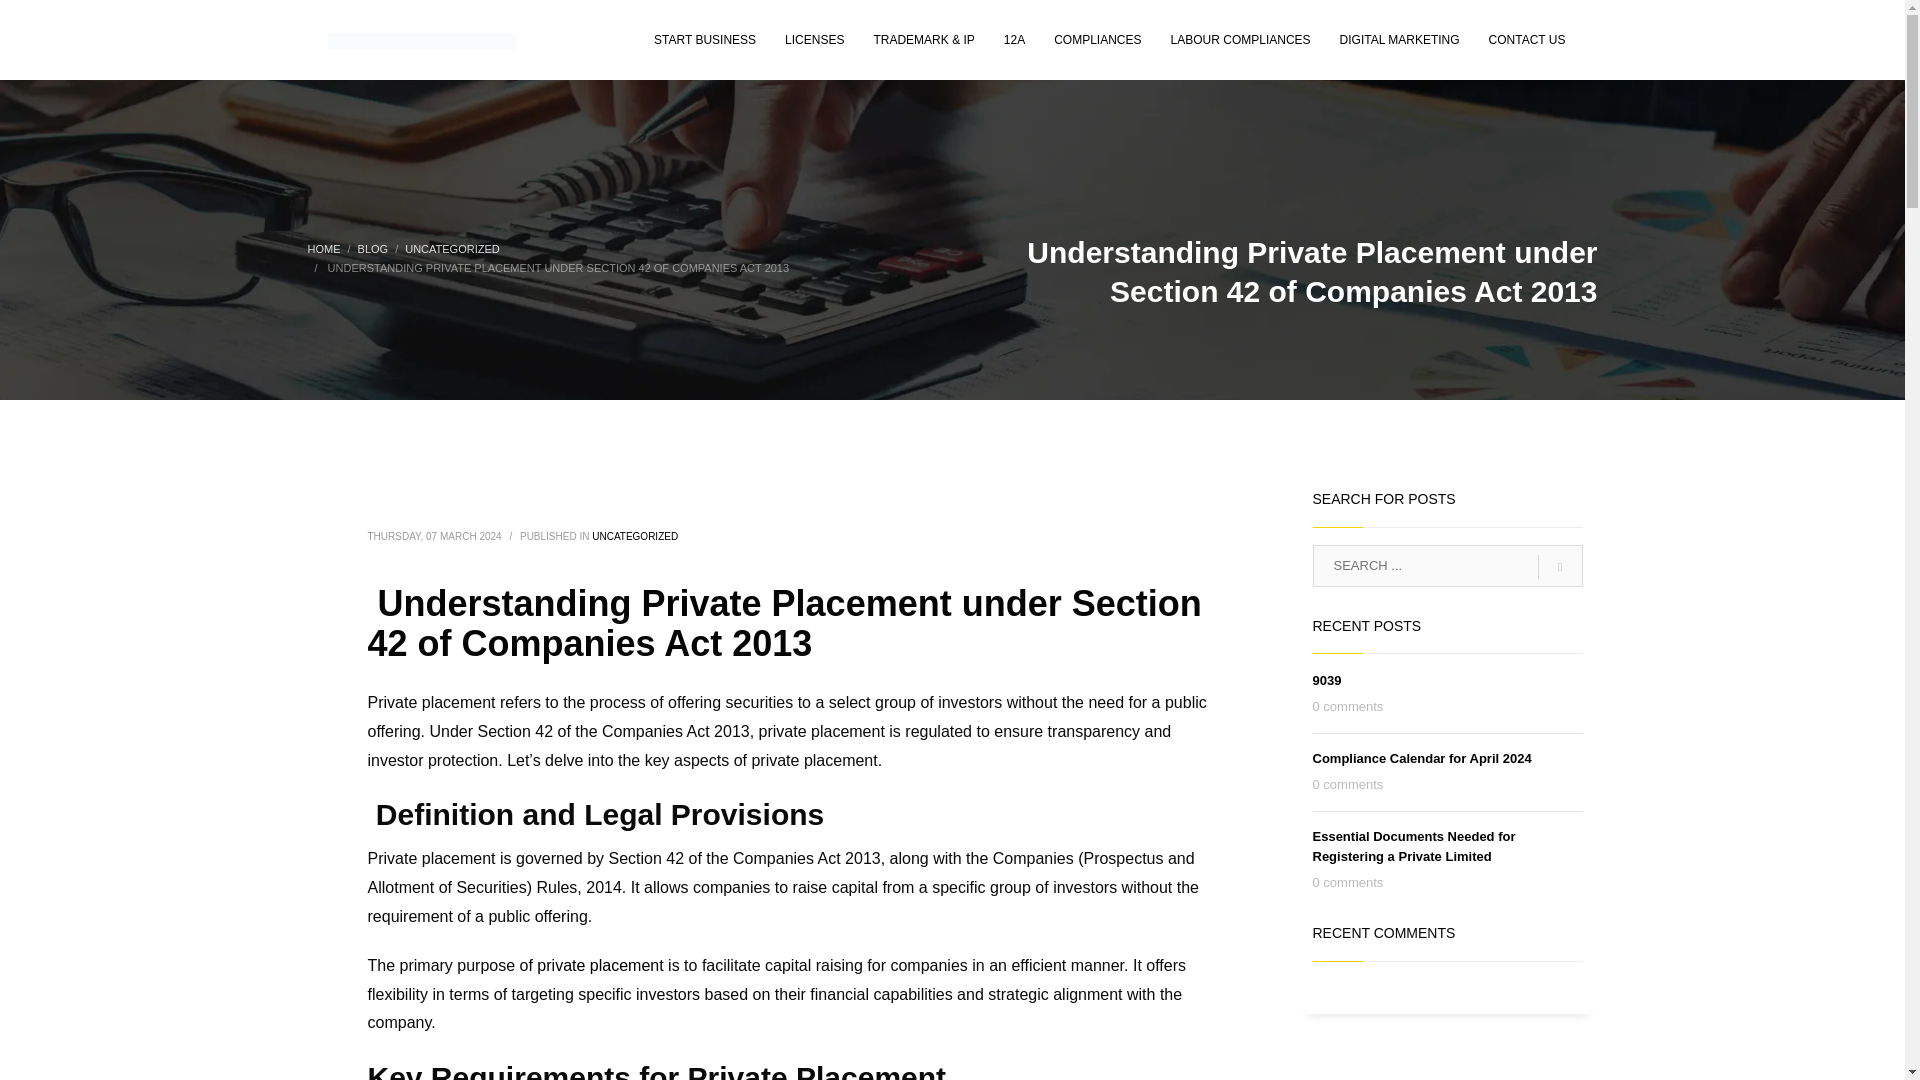 The image size is (1920, 1080). What do you see at coordinates (1527, 40) in the screenshot?
I see `CONTACT US` at bounding box center [1527, 40].